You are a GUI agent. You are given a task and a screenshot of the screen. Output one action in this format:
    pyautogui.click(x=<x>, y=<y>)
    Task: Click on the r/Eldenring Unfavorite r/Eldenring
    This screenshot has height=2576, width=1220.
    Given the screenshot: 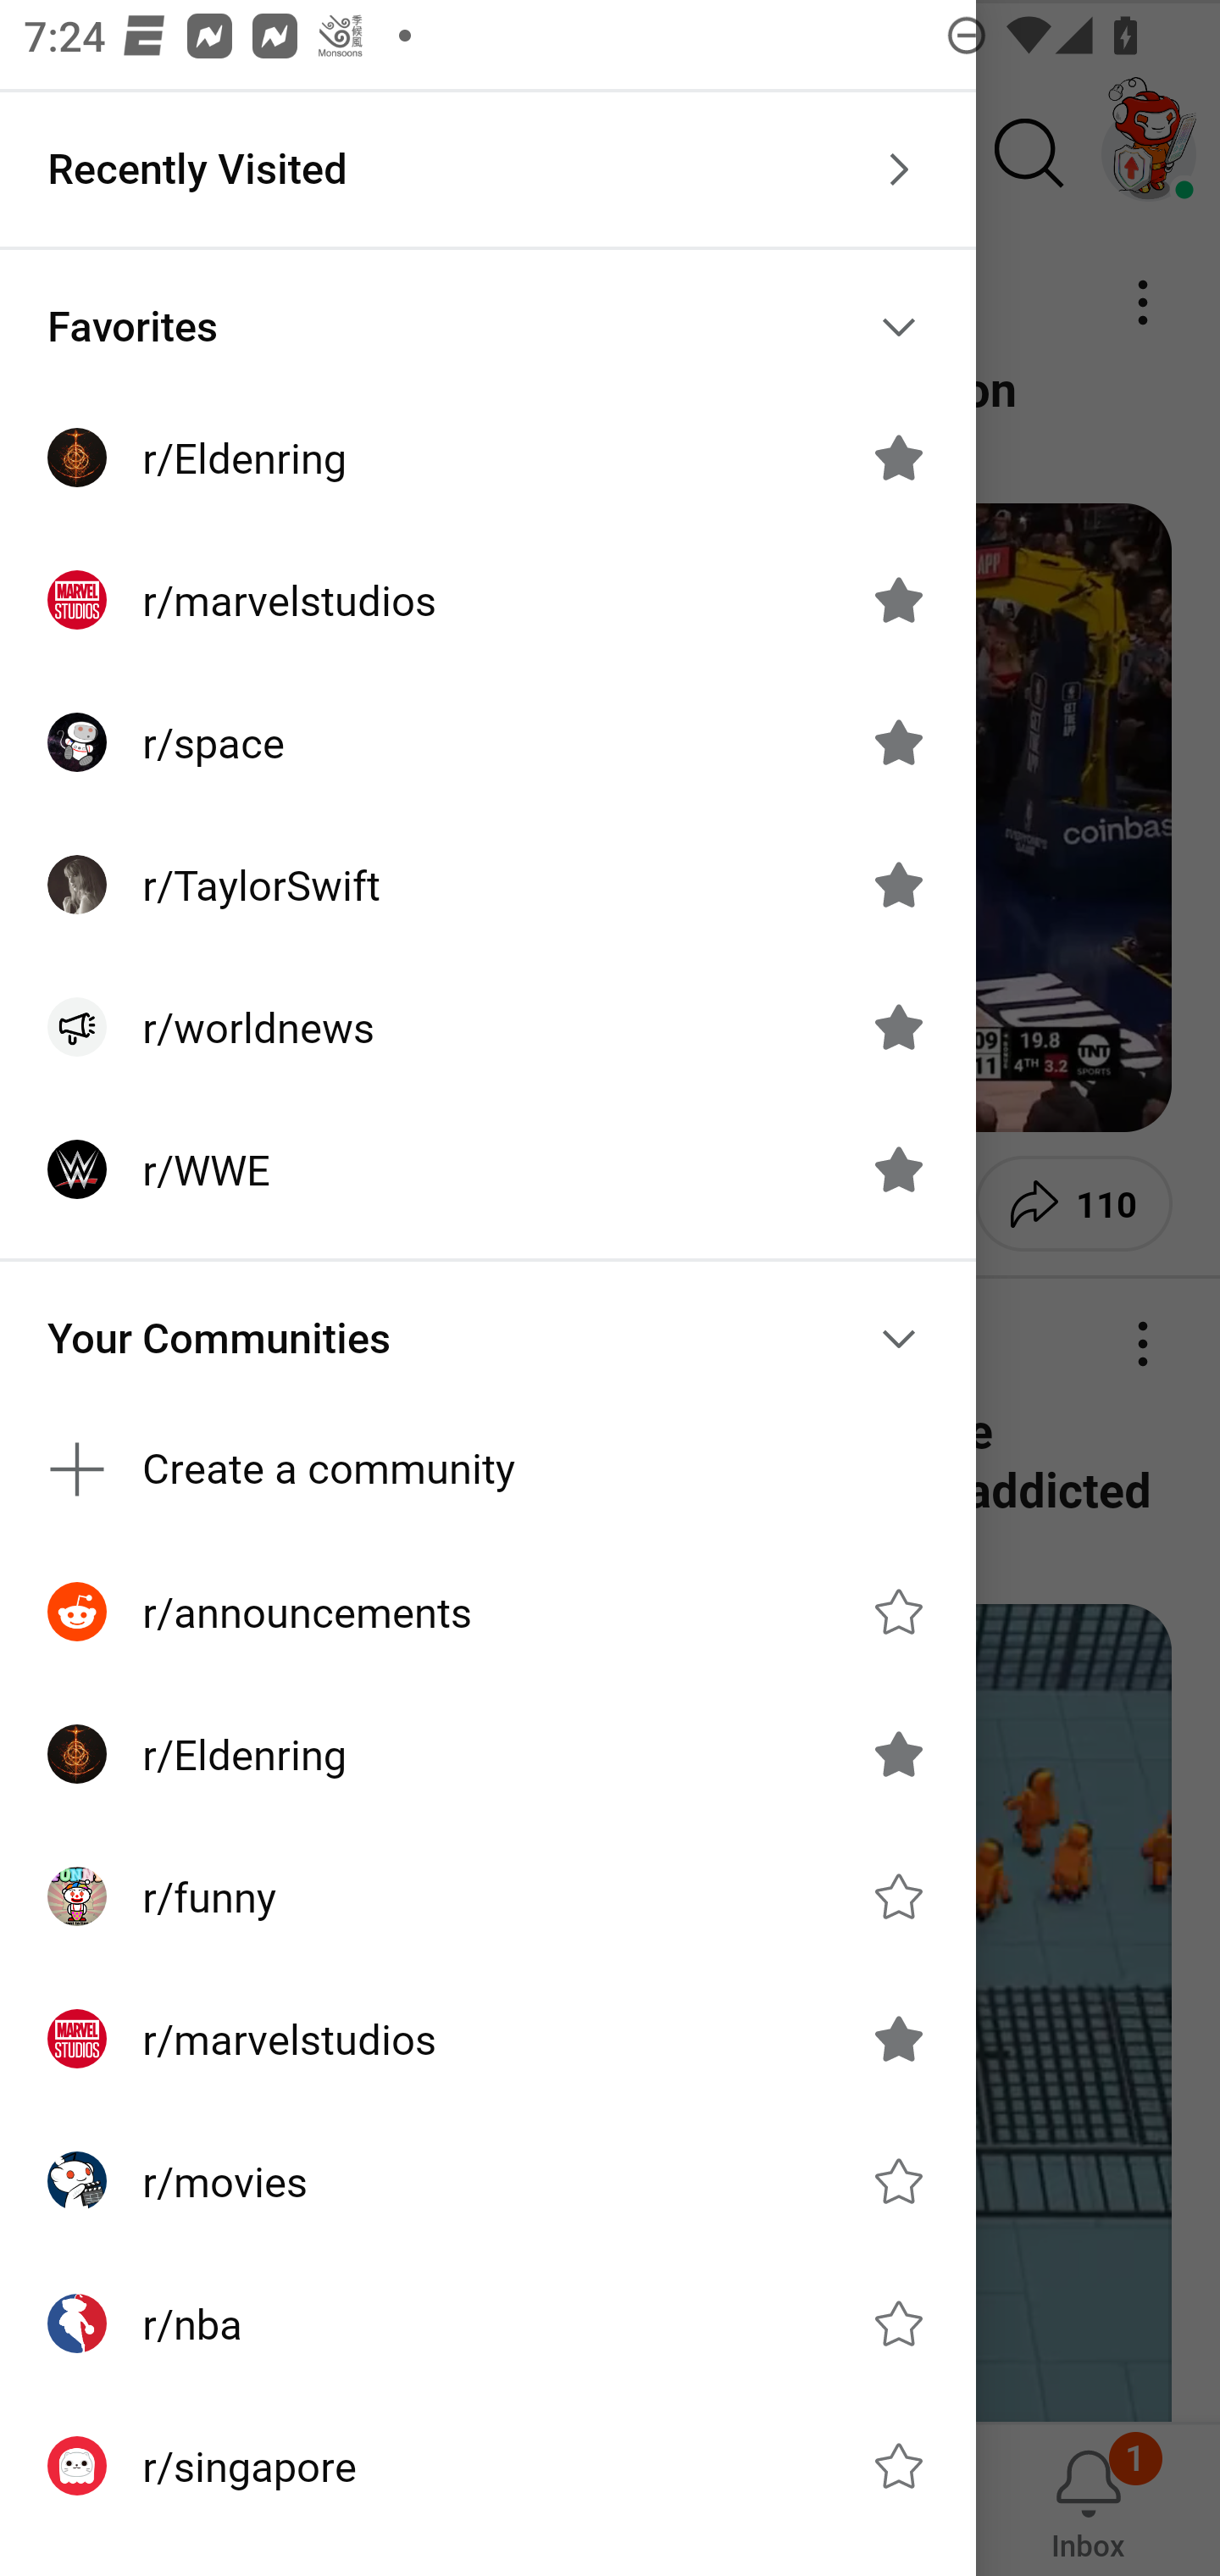 What is the action you would take?
    pyautogui.click(x=488, y=1754)
    